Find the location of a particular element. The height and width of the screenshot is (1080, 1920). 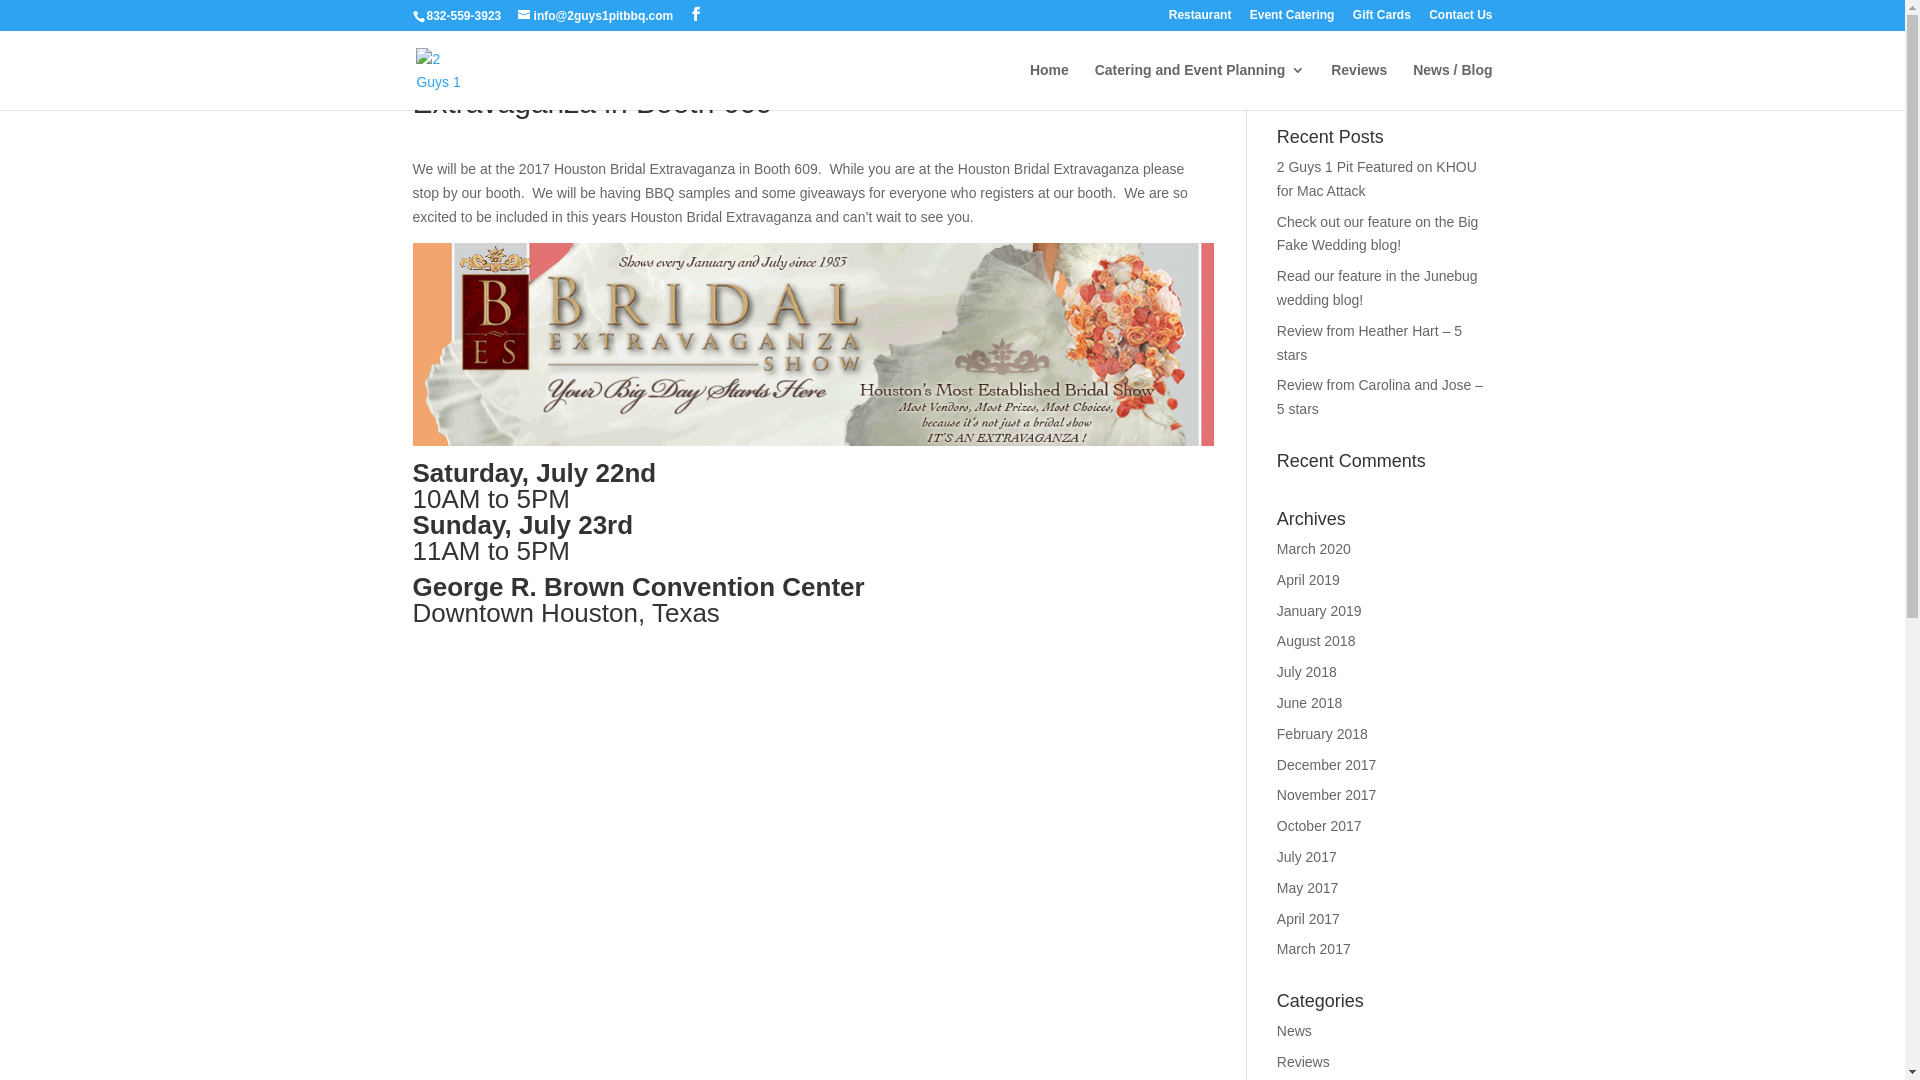

Contact Us is located at coordinates (1460, 20).